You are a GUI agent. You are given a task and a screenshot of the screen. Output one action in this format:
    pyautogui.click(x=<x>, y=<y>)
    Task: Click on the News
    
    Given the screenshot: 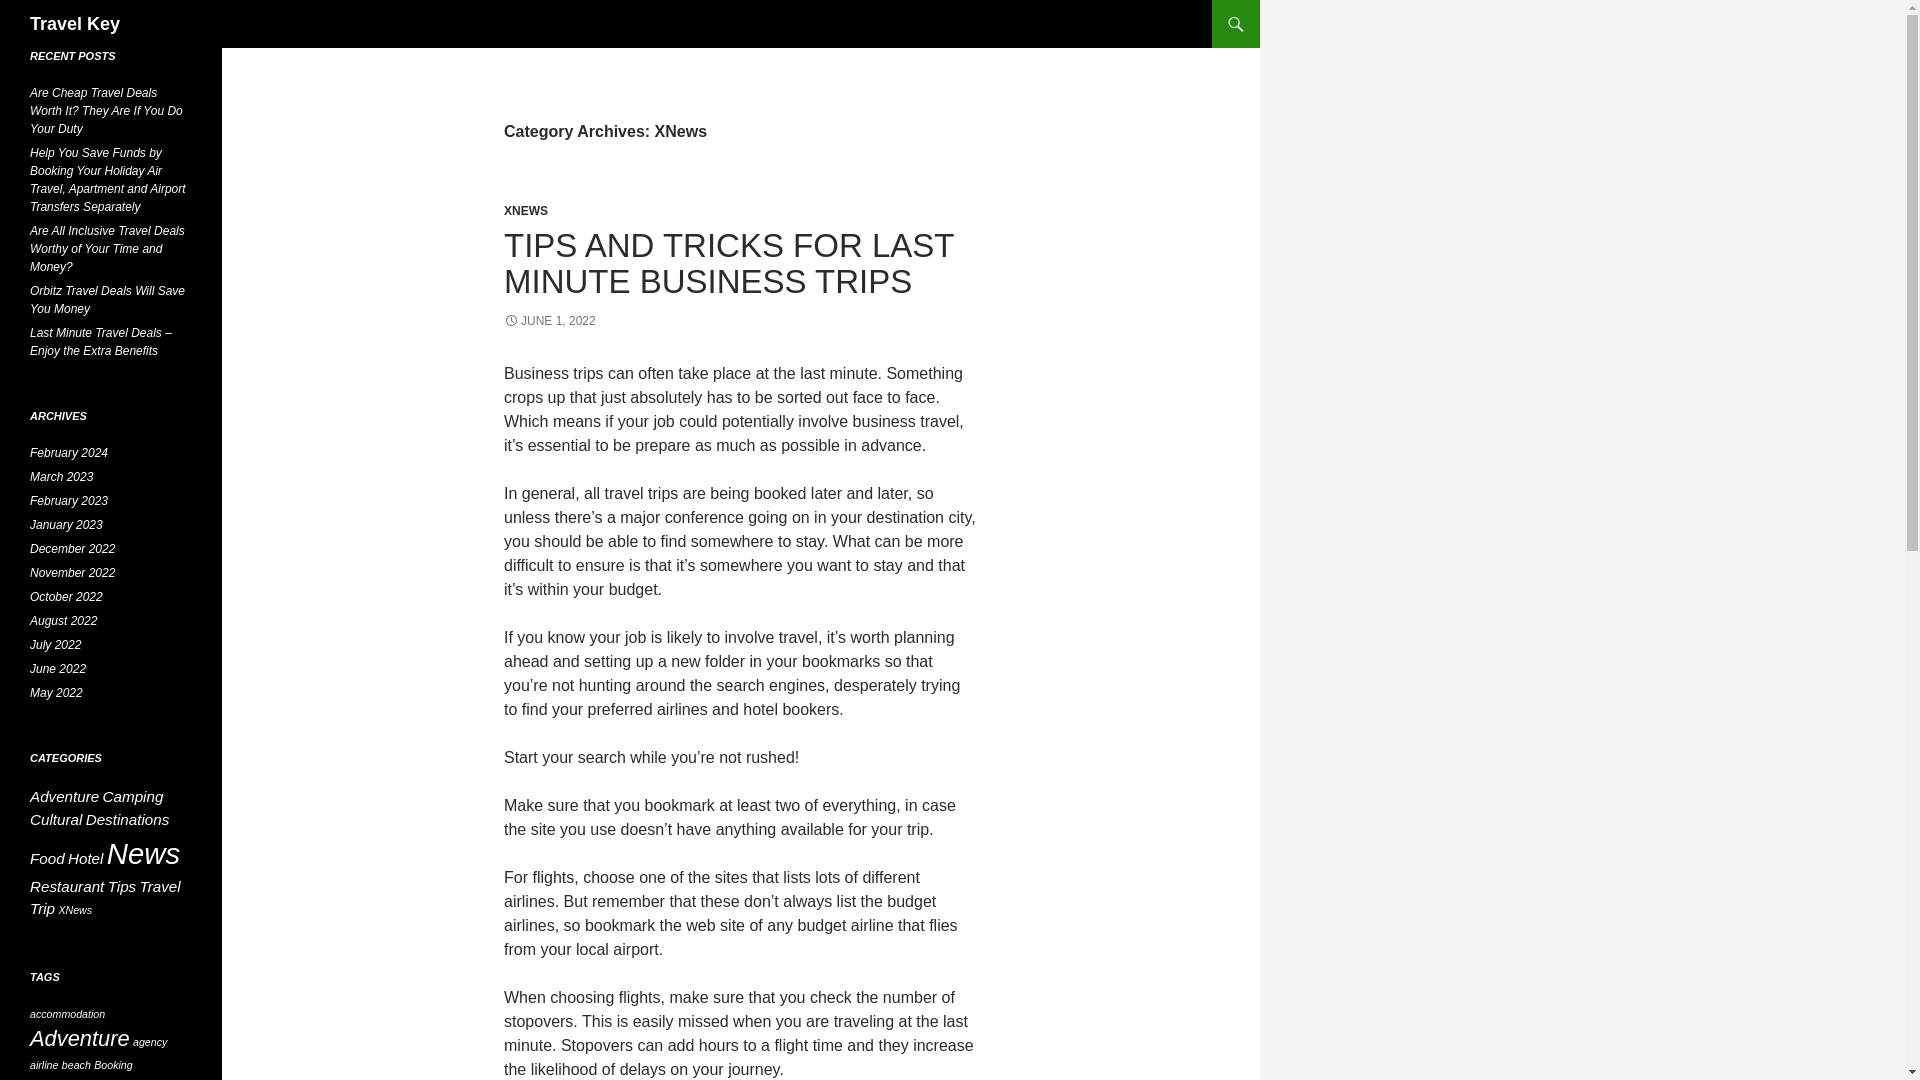 What is the action you would take?
    pyautogui.click(x=144, y=854)
    